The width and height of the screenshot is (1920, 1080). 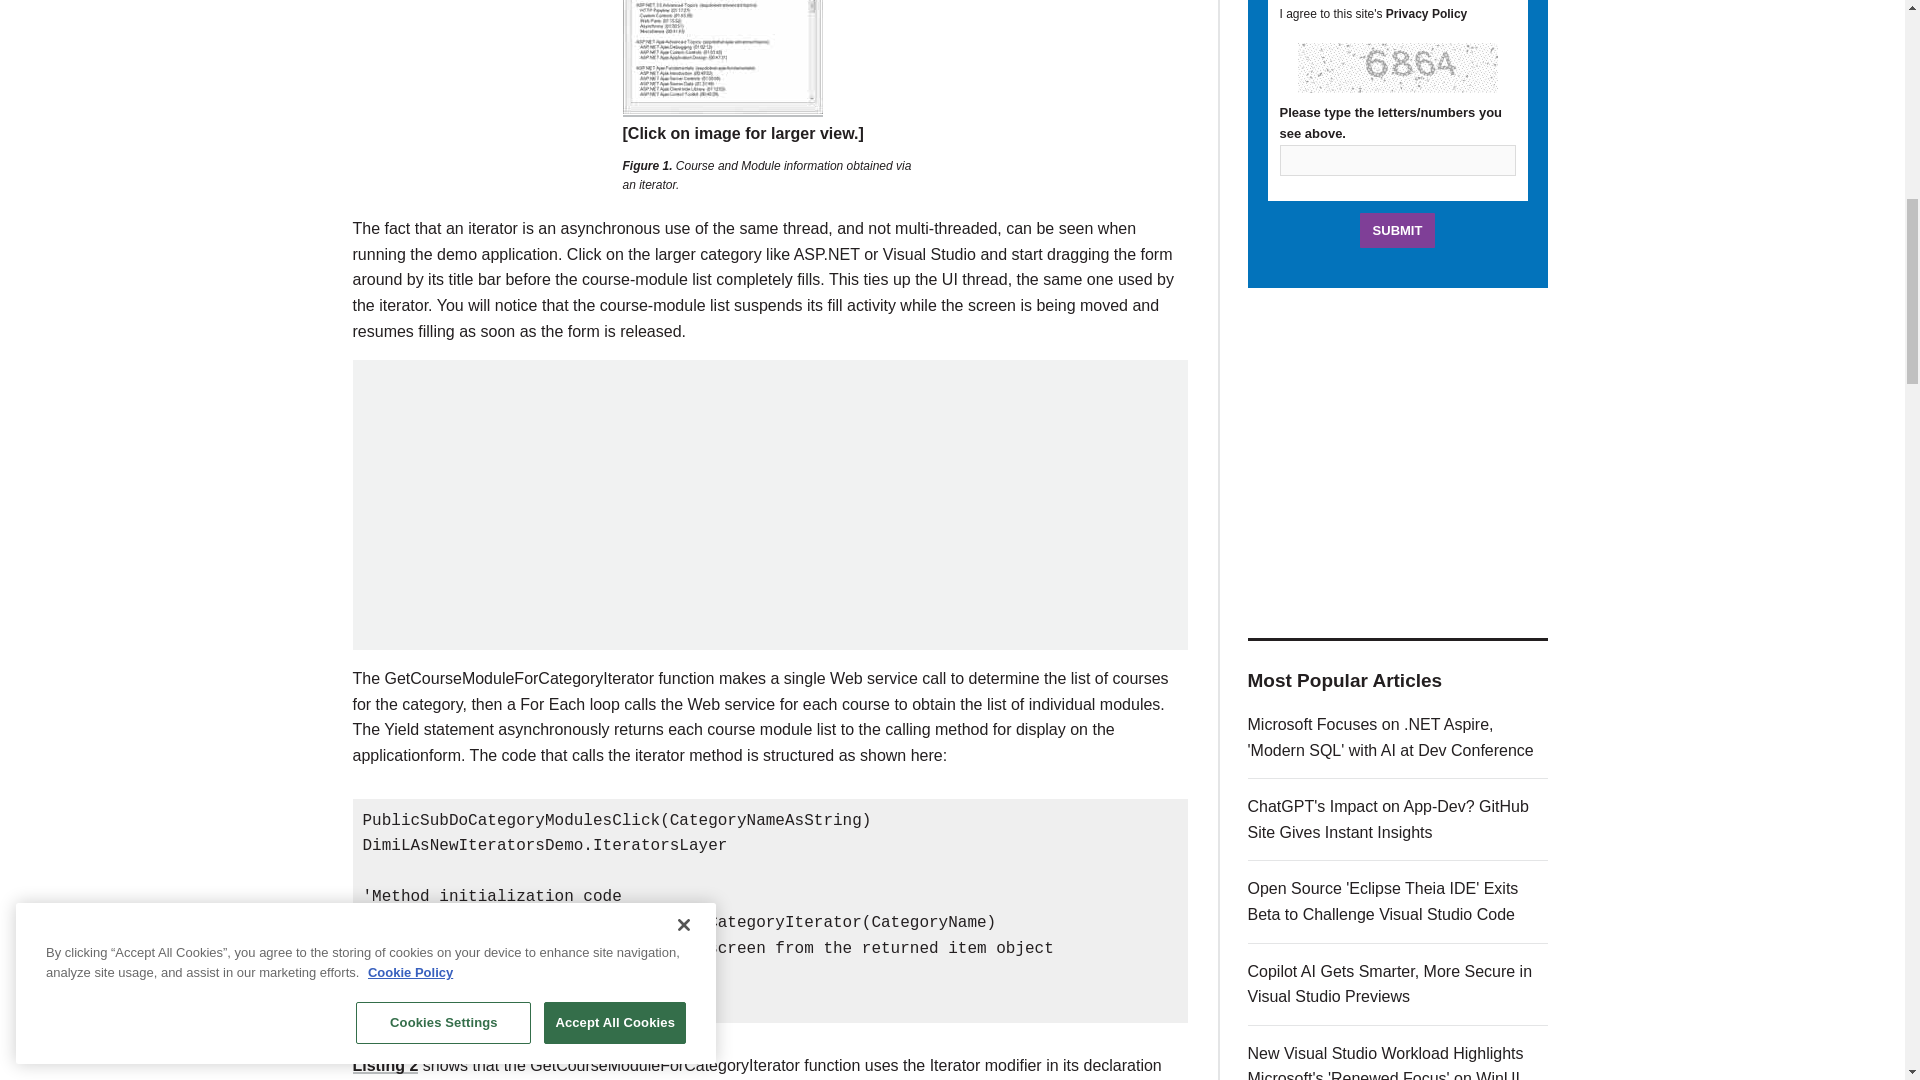 I want to click on Submit, so click(x=1398, y=230).